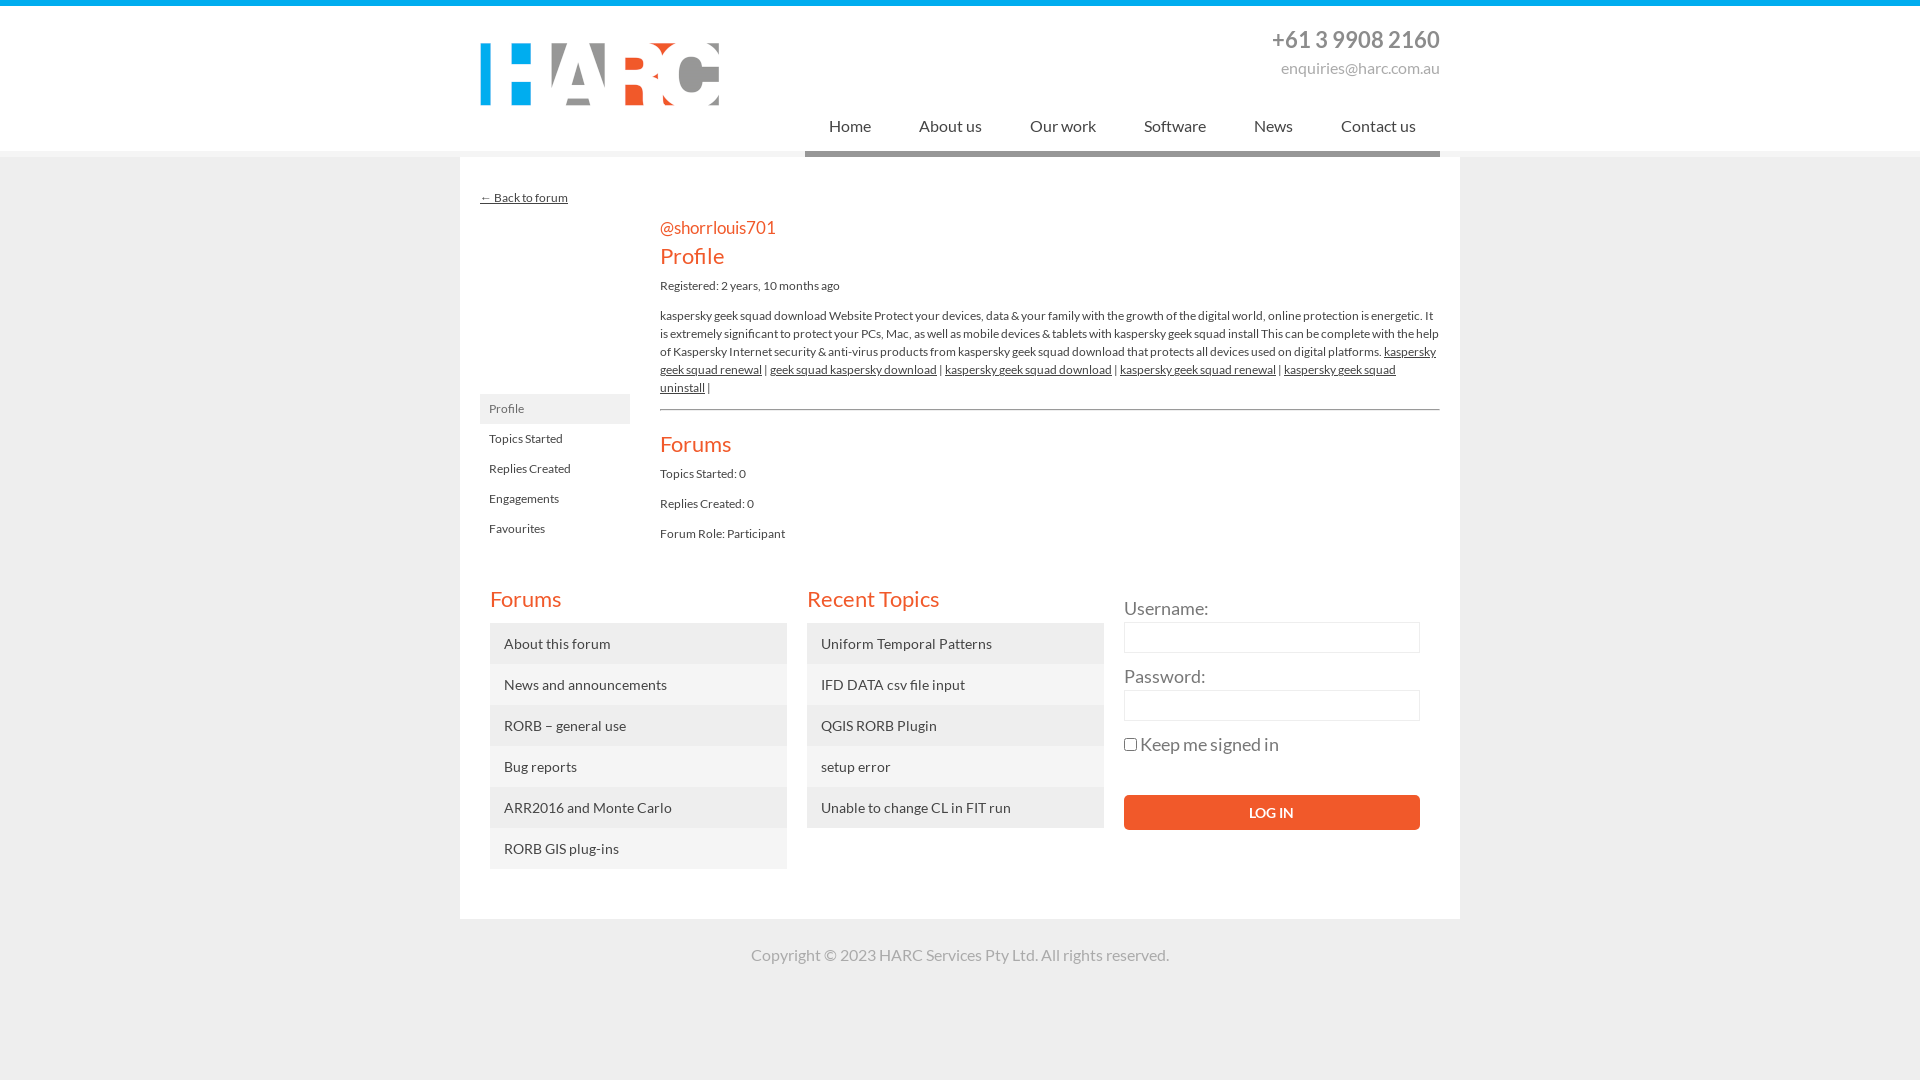 This screenshot has height=1080, width=1920. Describe the element at coordinates (1274, 128) in the screenshot. I see `News` at that location.